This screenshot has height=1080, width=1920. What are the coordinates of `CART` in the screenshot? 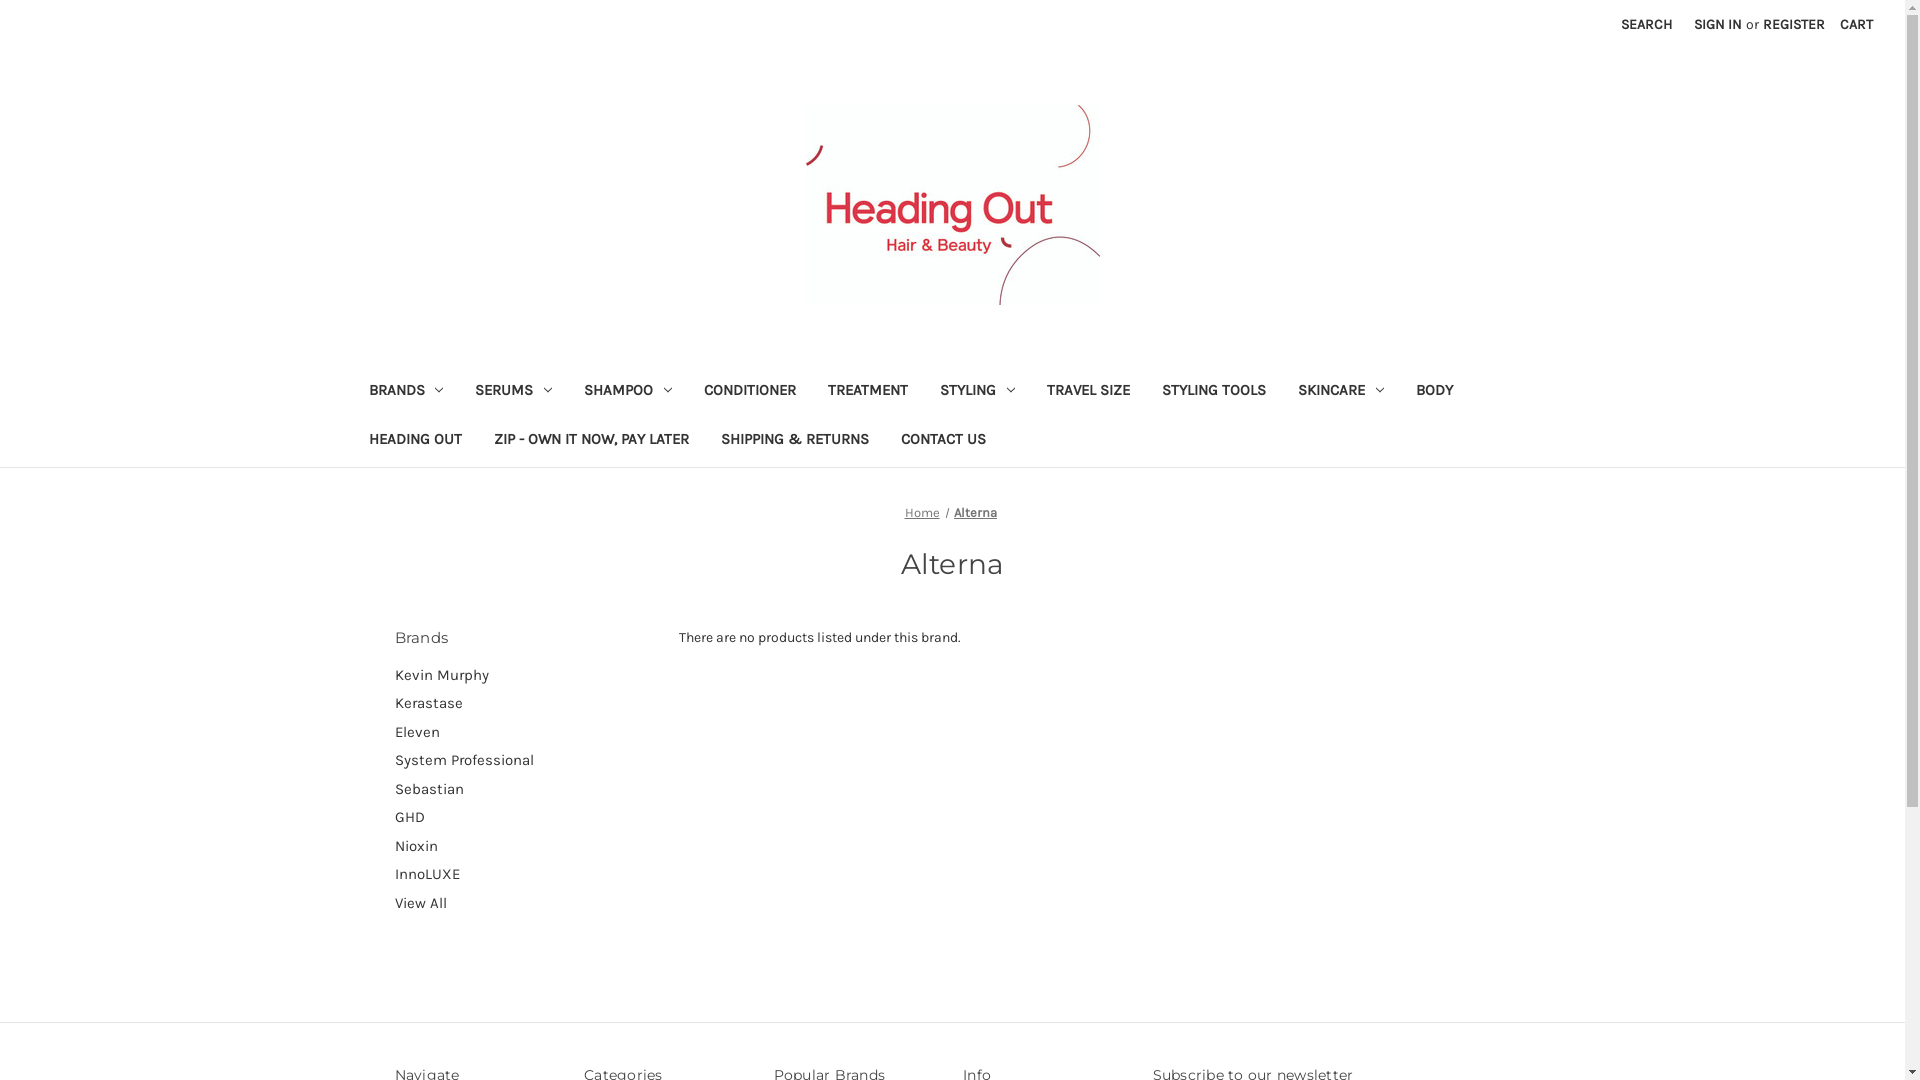 It's located at (1856, 24).